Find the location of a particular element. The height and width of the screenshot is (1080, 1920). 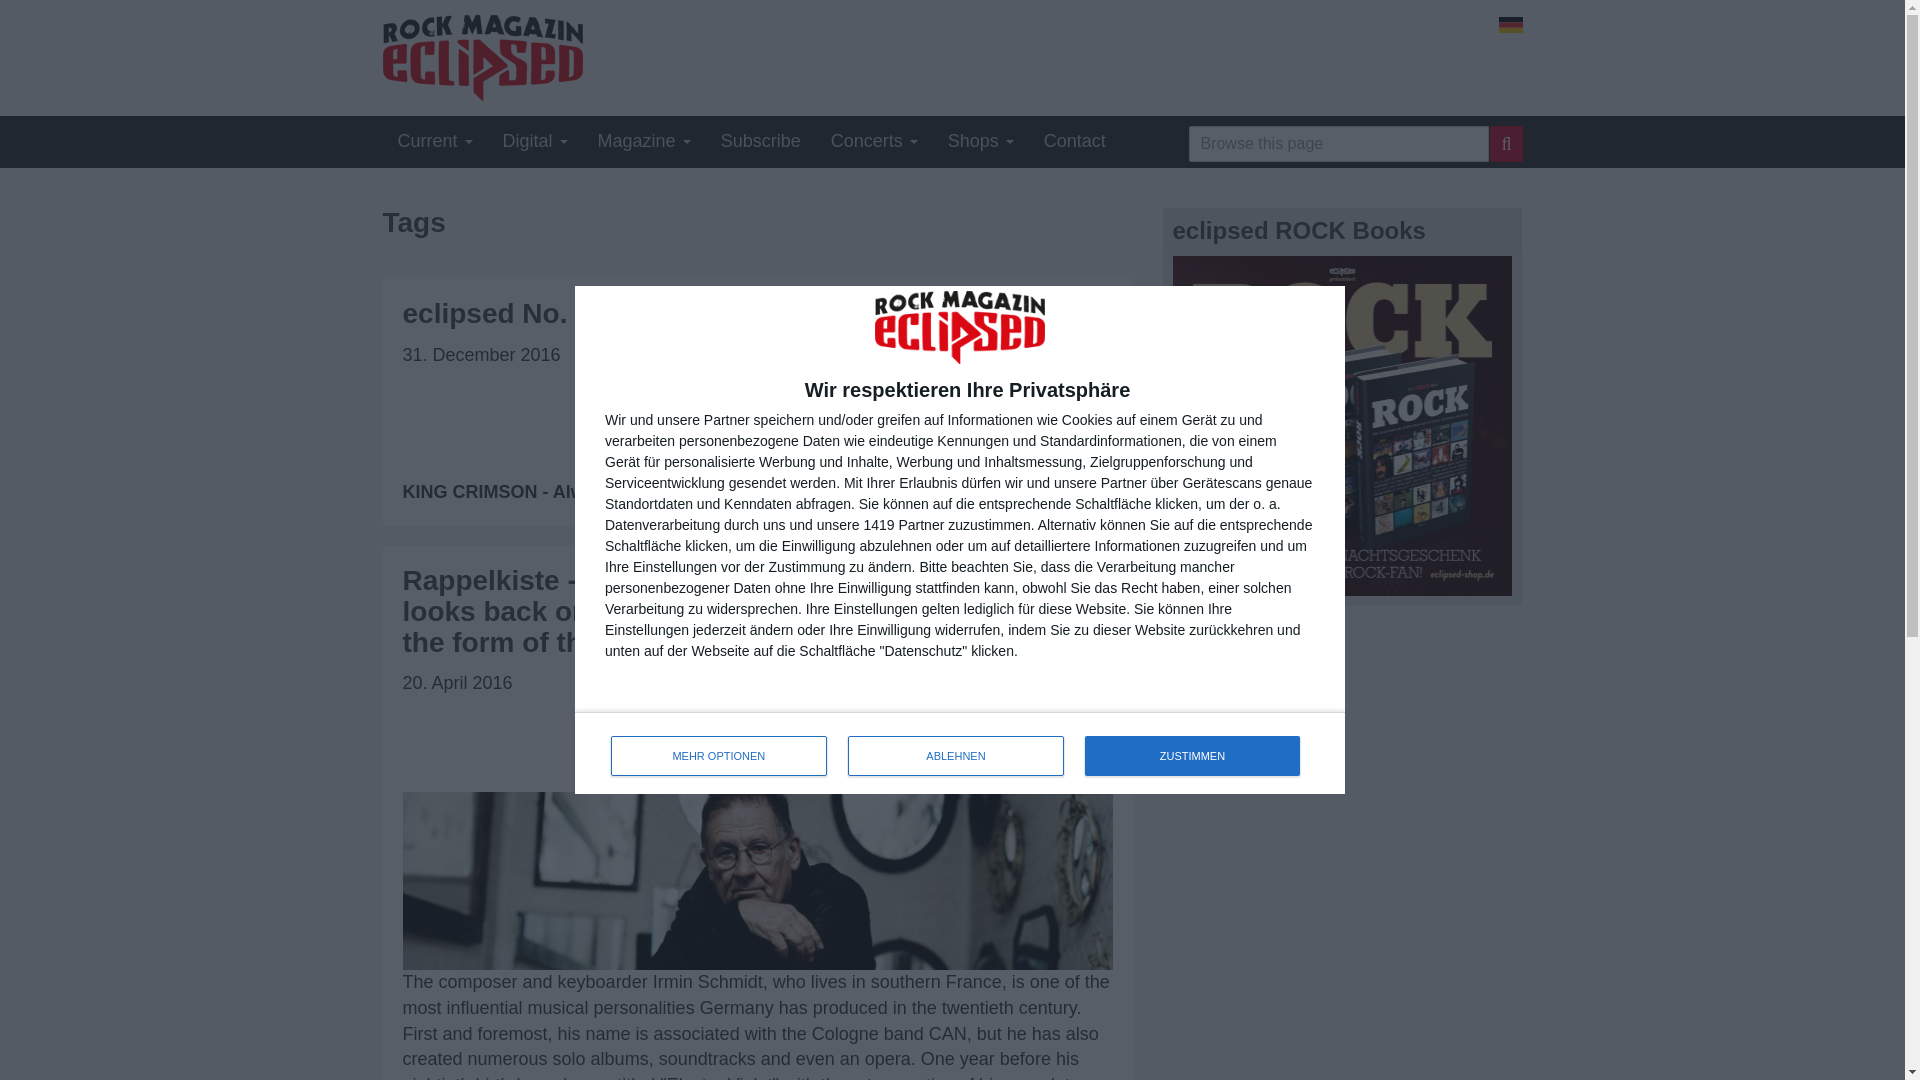

Irmin Schmidt is located at coordinates (1510, 25).